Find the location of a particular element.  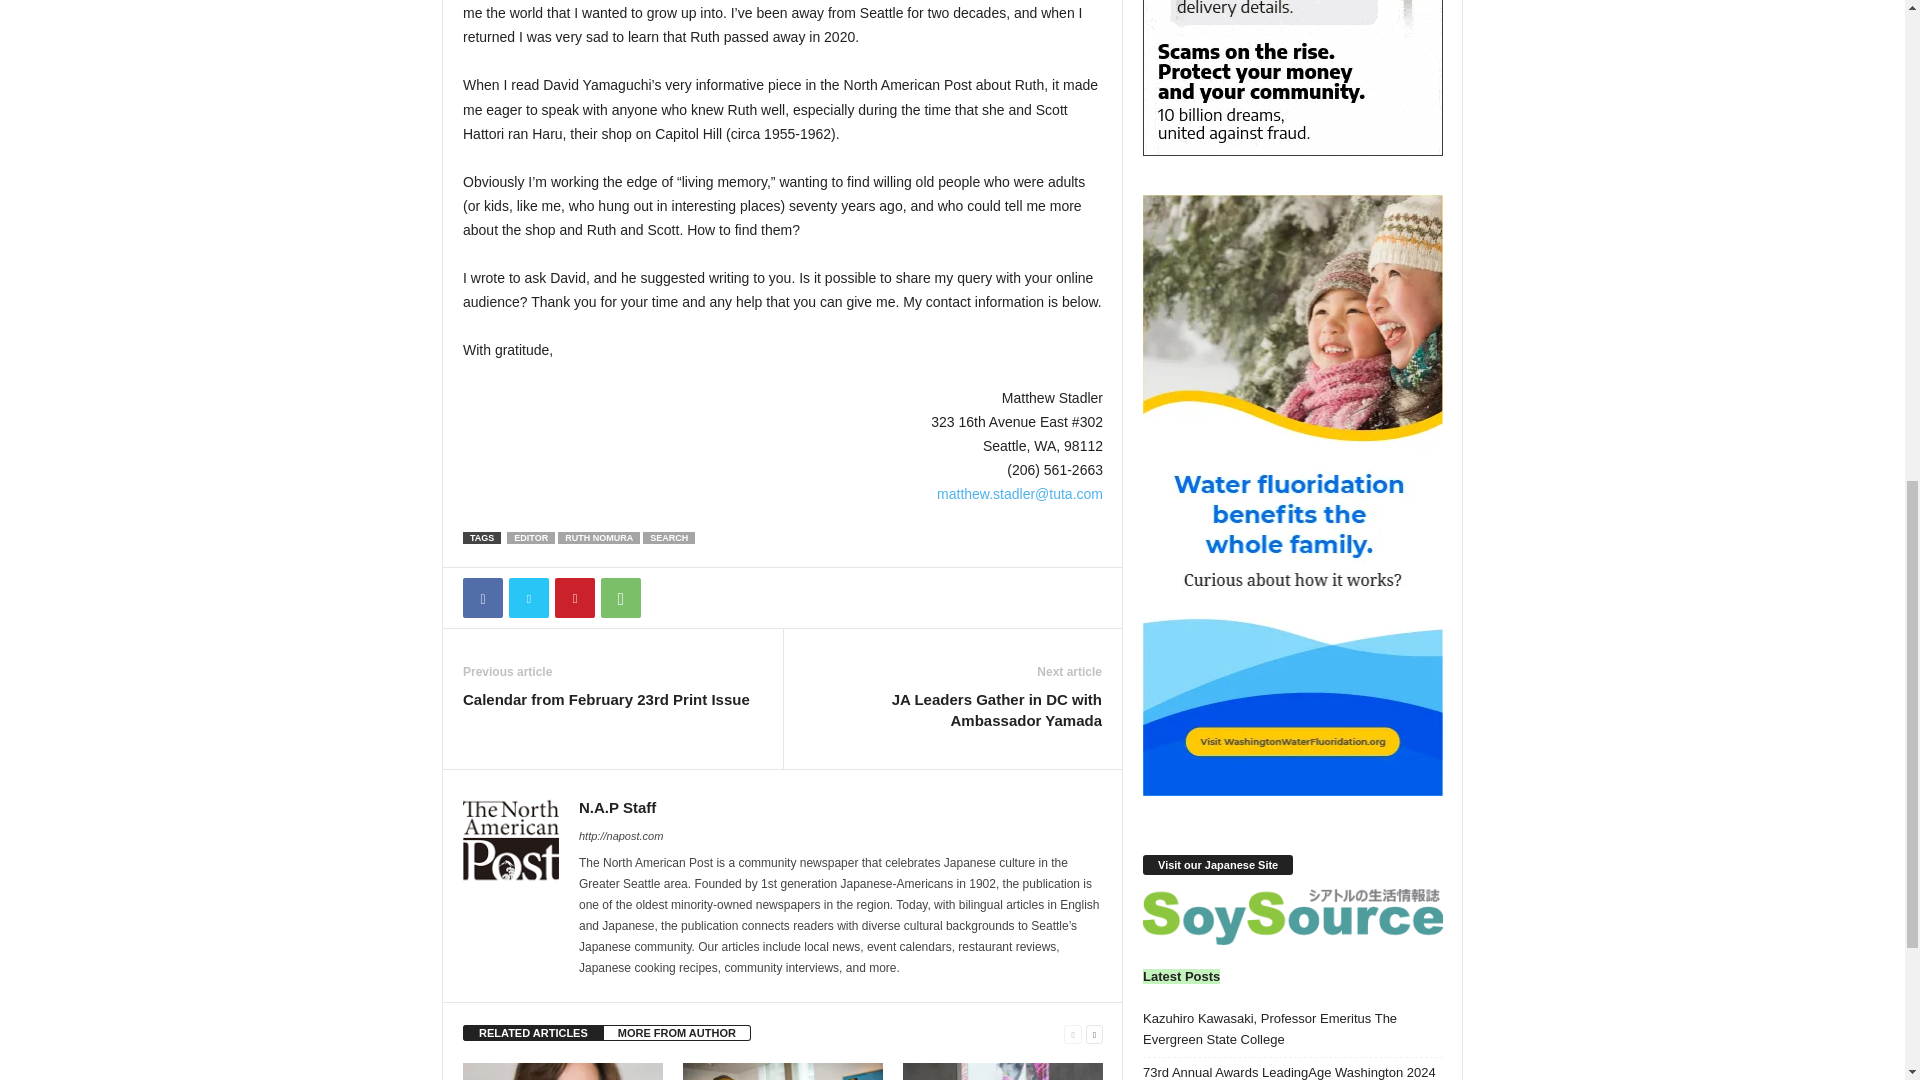

Facebook is located at coordinates (482, 597).